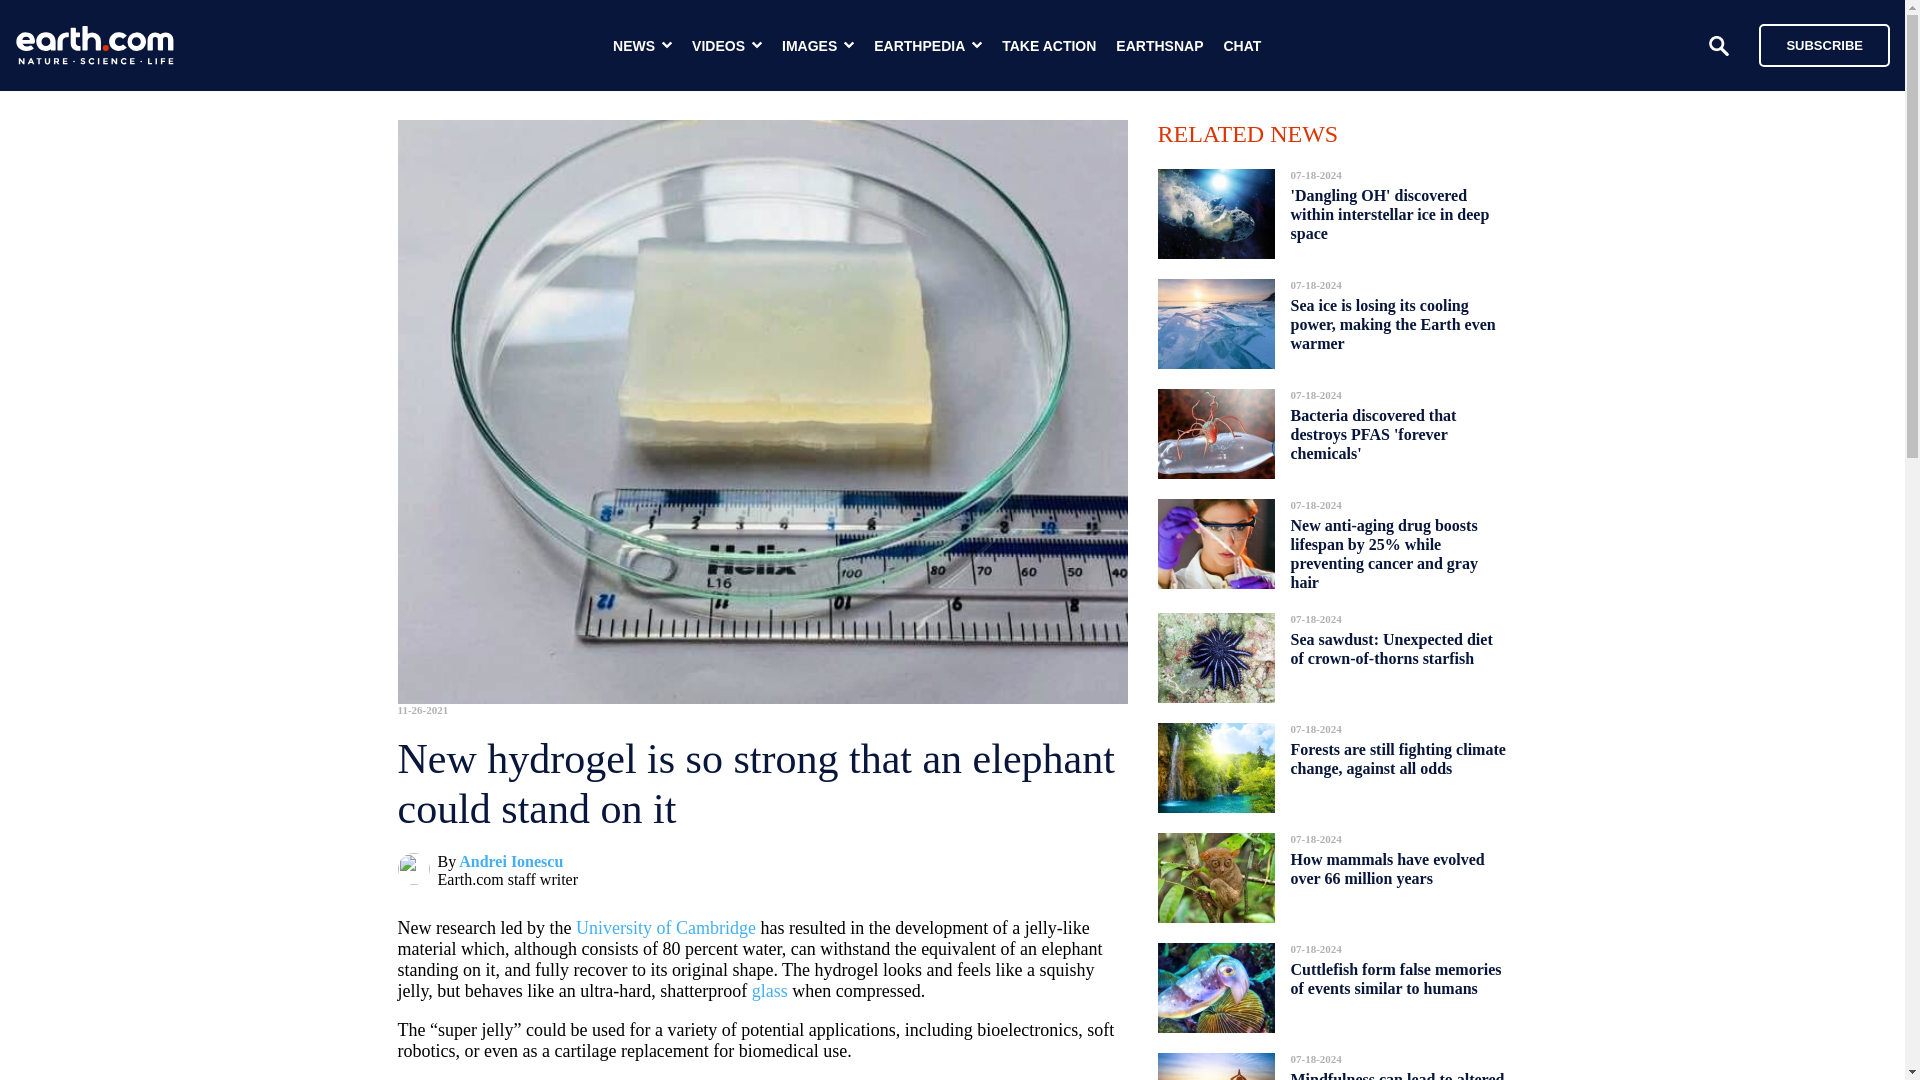  Describe the element at coordinates (1396, 1070) in the screenshot. I see `Mindfulness can lead to altered states of consciousness` at that location.